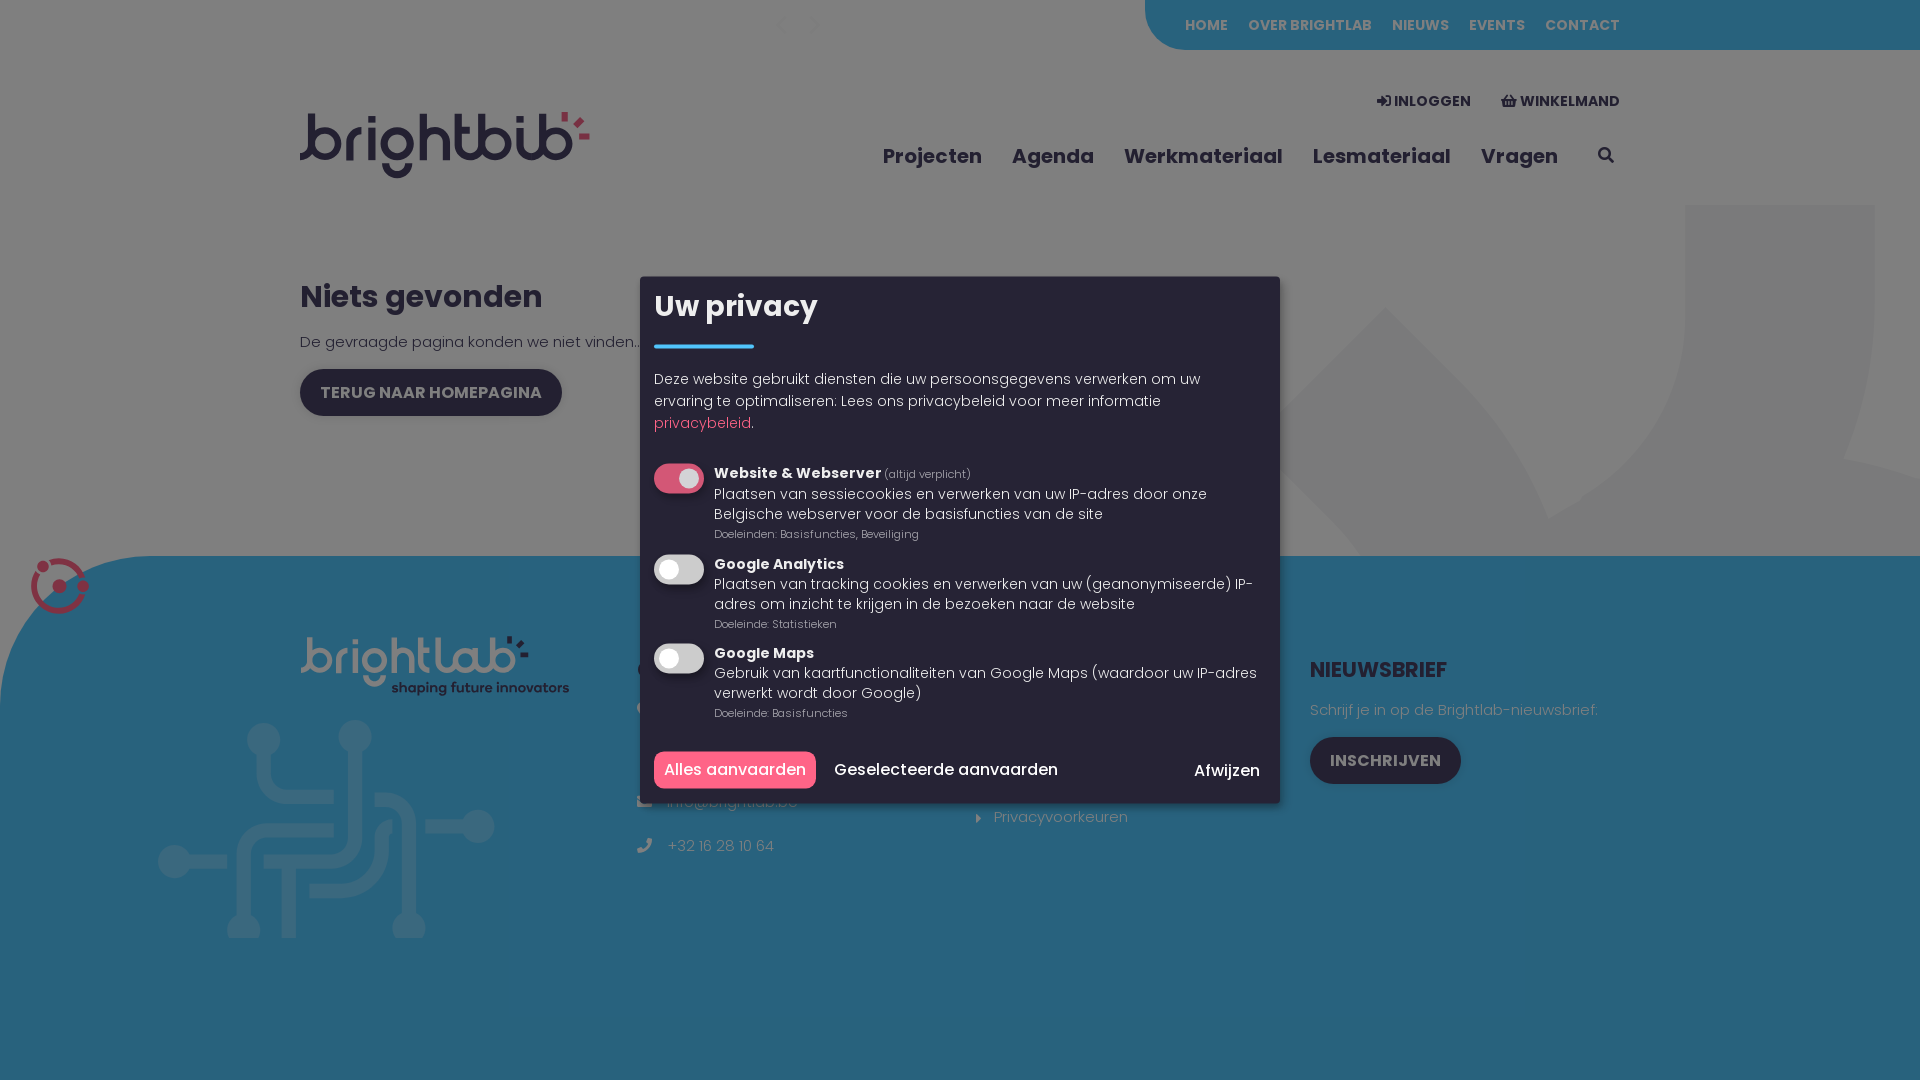 The height and width of the screenshot is (1080, 1920). What do you see at coordinates (1053, 156) in the screenshot?
I see `Agenda` at bounding box center [1053, 156].